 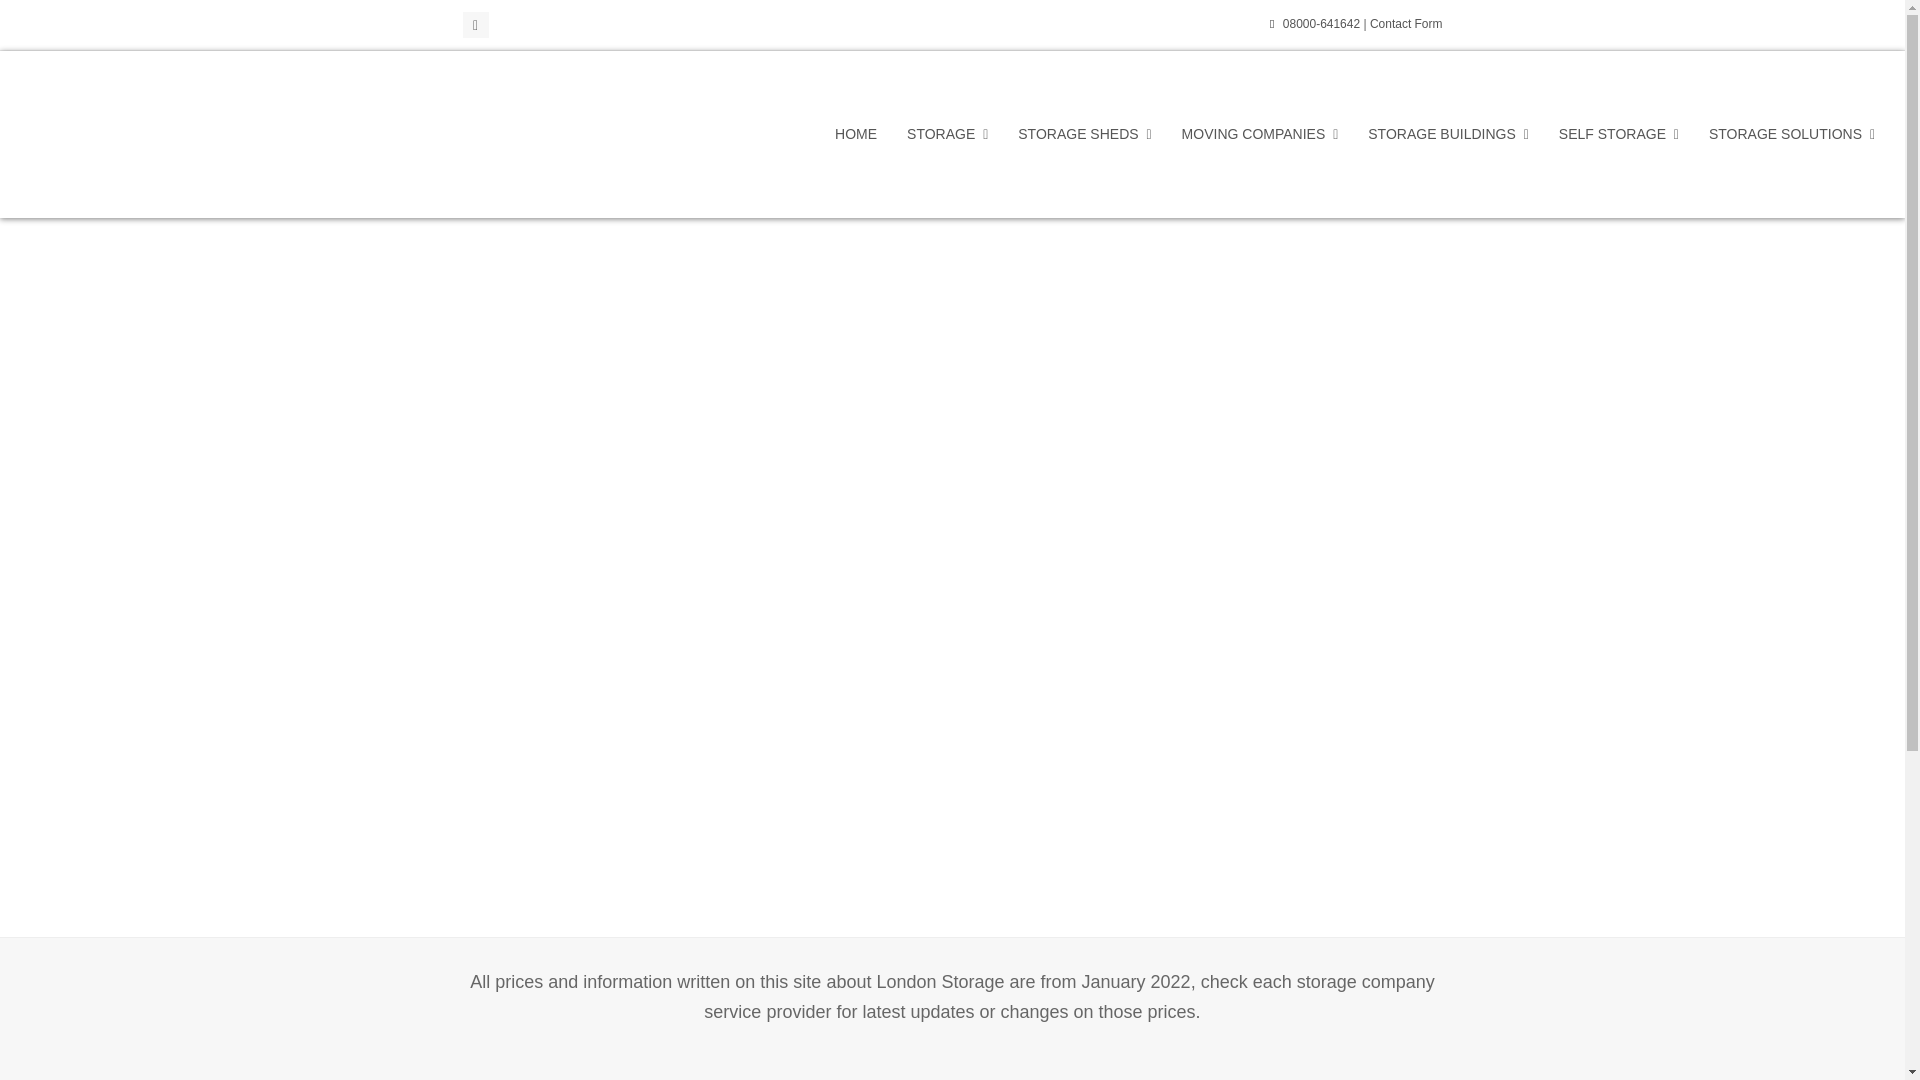 I want to click on HOME, so click(x=856, y=134).